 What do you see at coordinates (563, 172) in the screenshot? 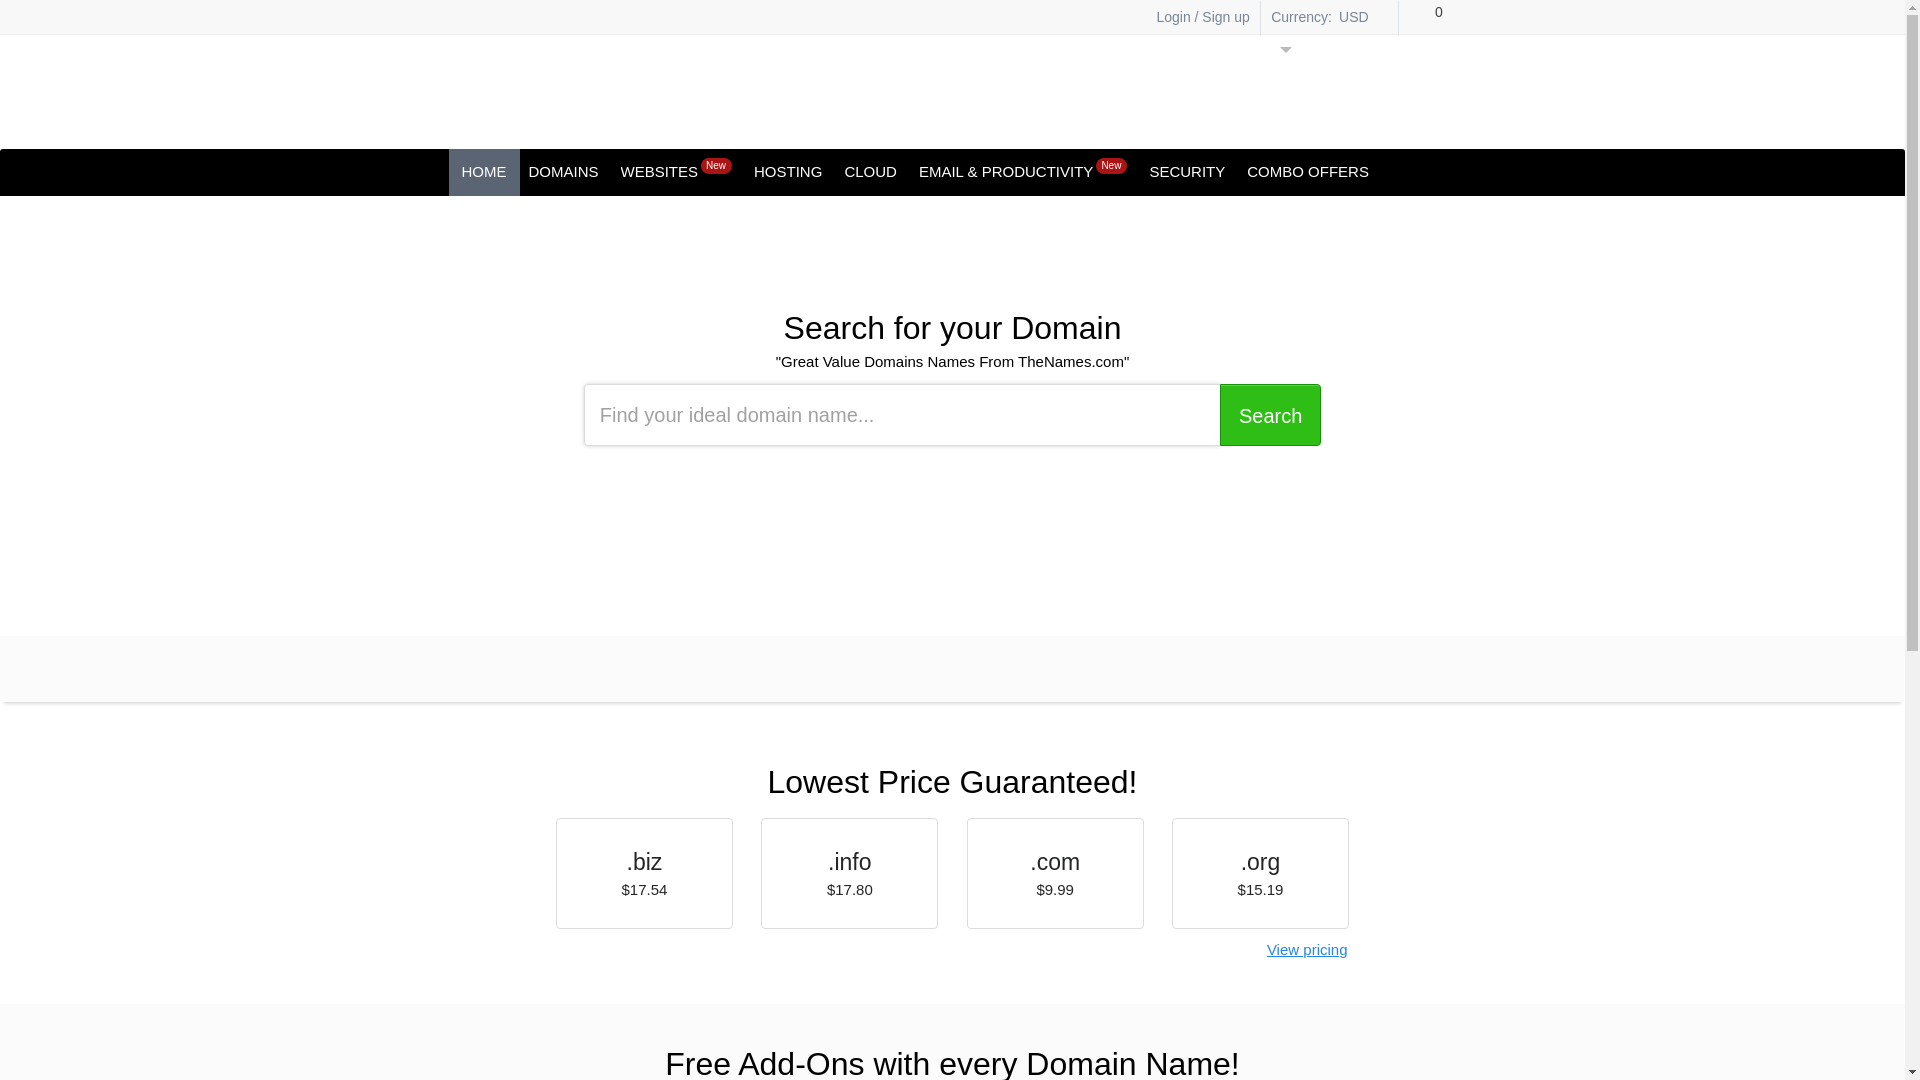
I see `DOMAINS` at bounding box center [563, 172].